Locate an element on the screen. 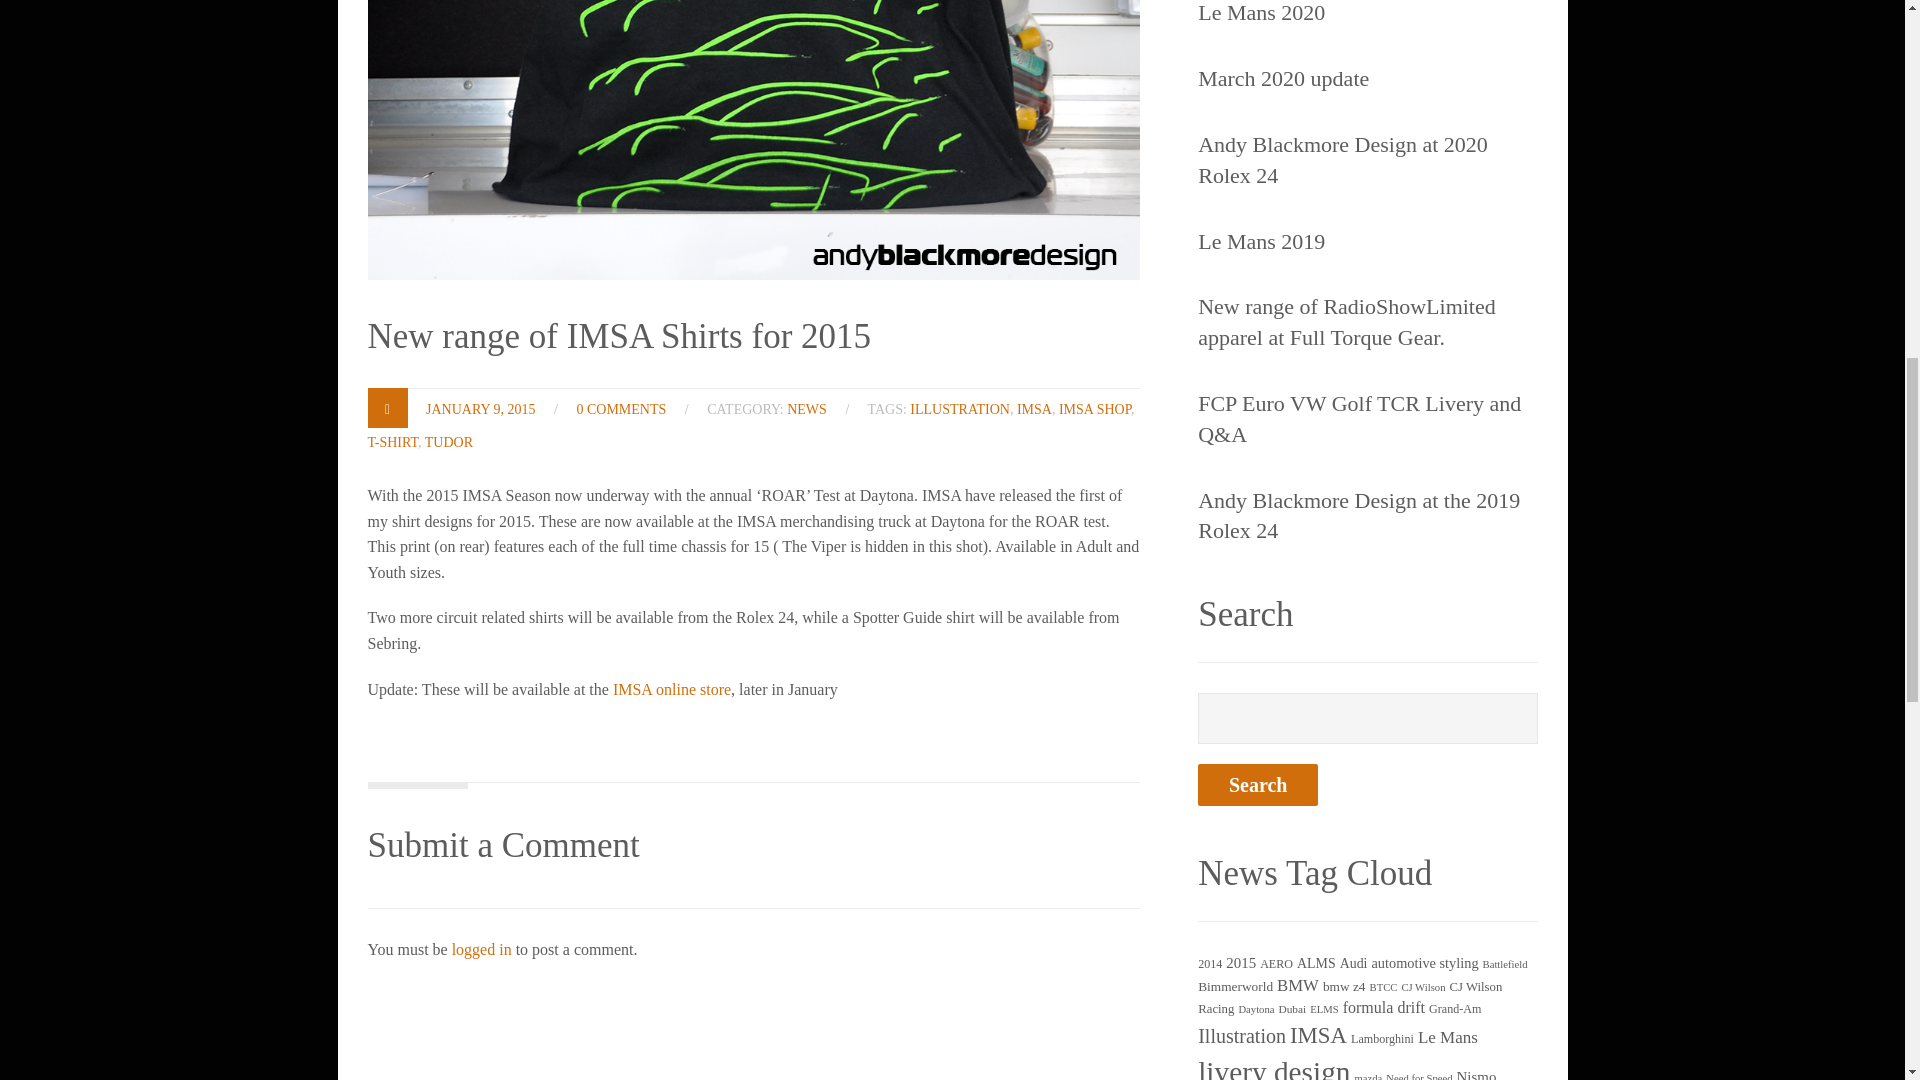 The width and height of the screenshot is (1920, 1080). Bimmerworld is located at coordinates (1235, 986).